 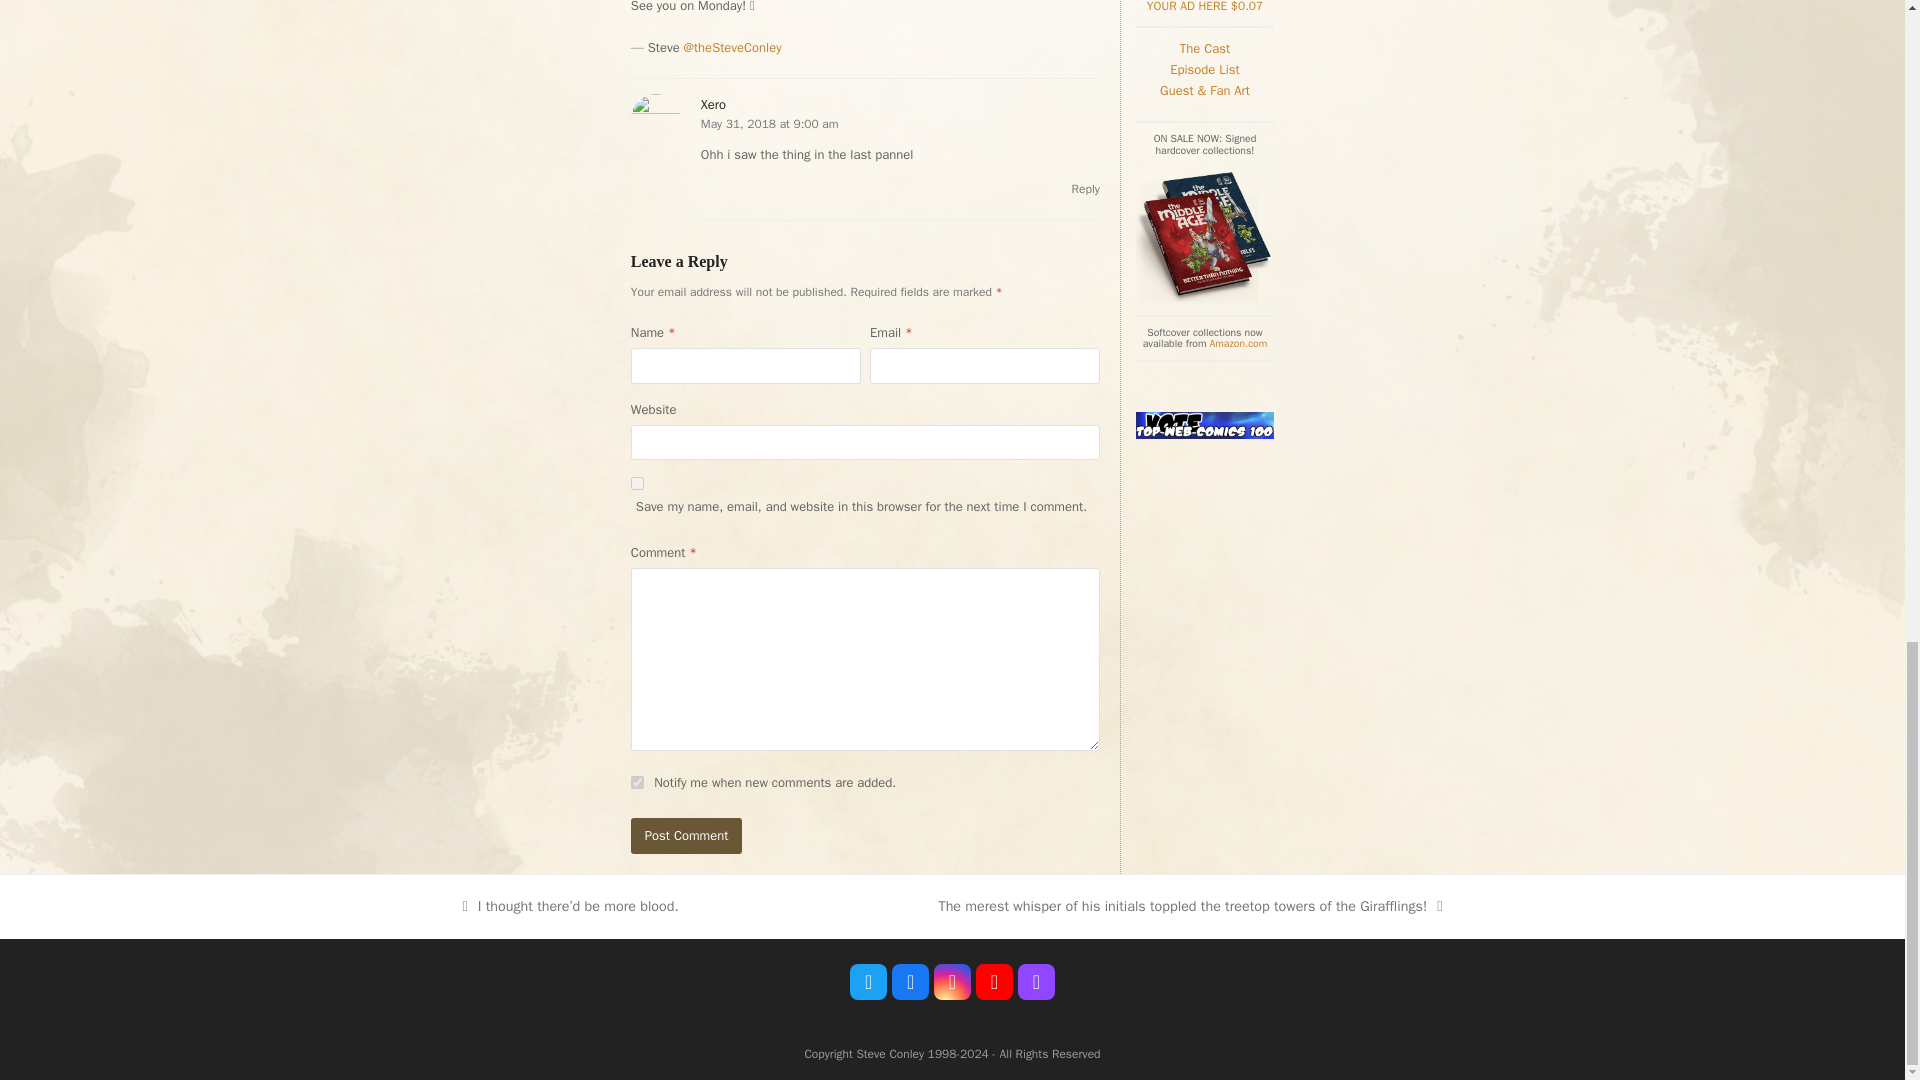 I want to click on Post Comment, so click(x=687, y=835).